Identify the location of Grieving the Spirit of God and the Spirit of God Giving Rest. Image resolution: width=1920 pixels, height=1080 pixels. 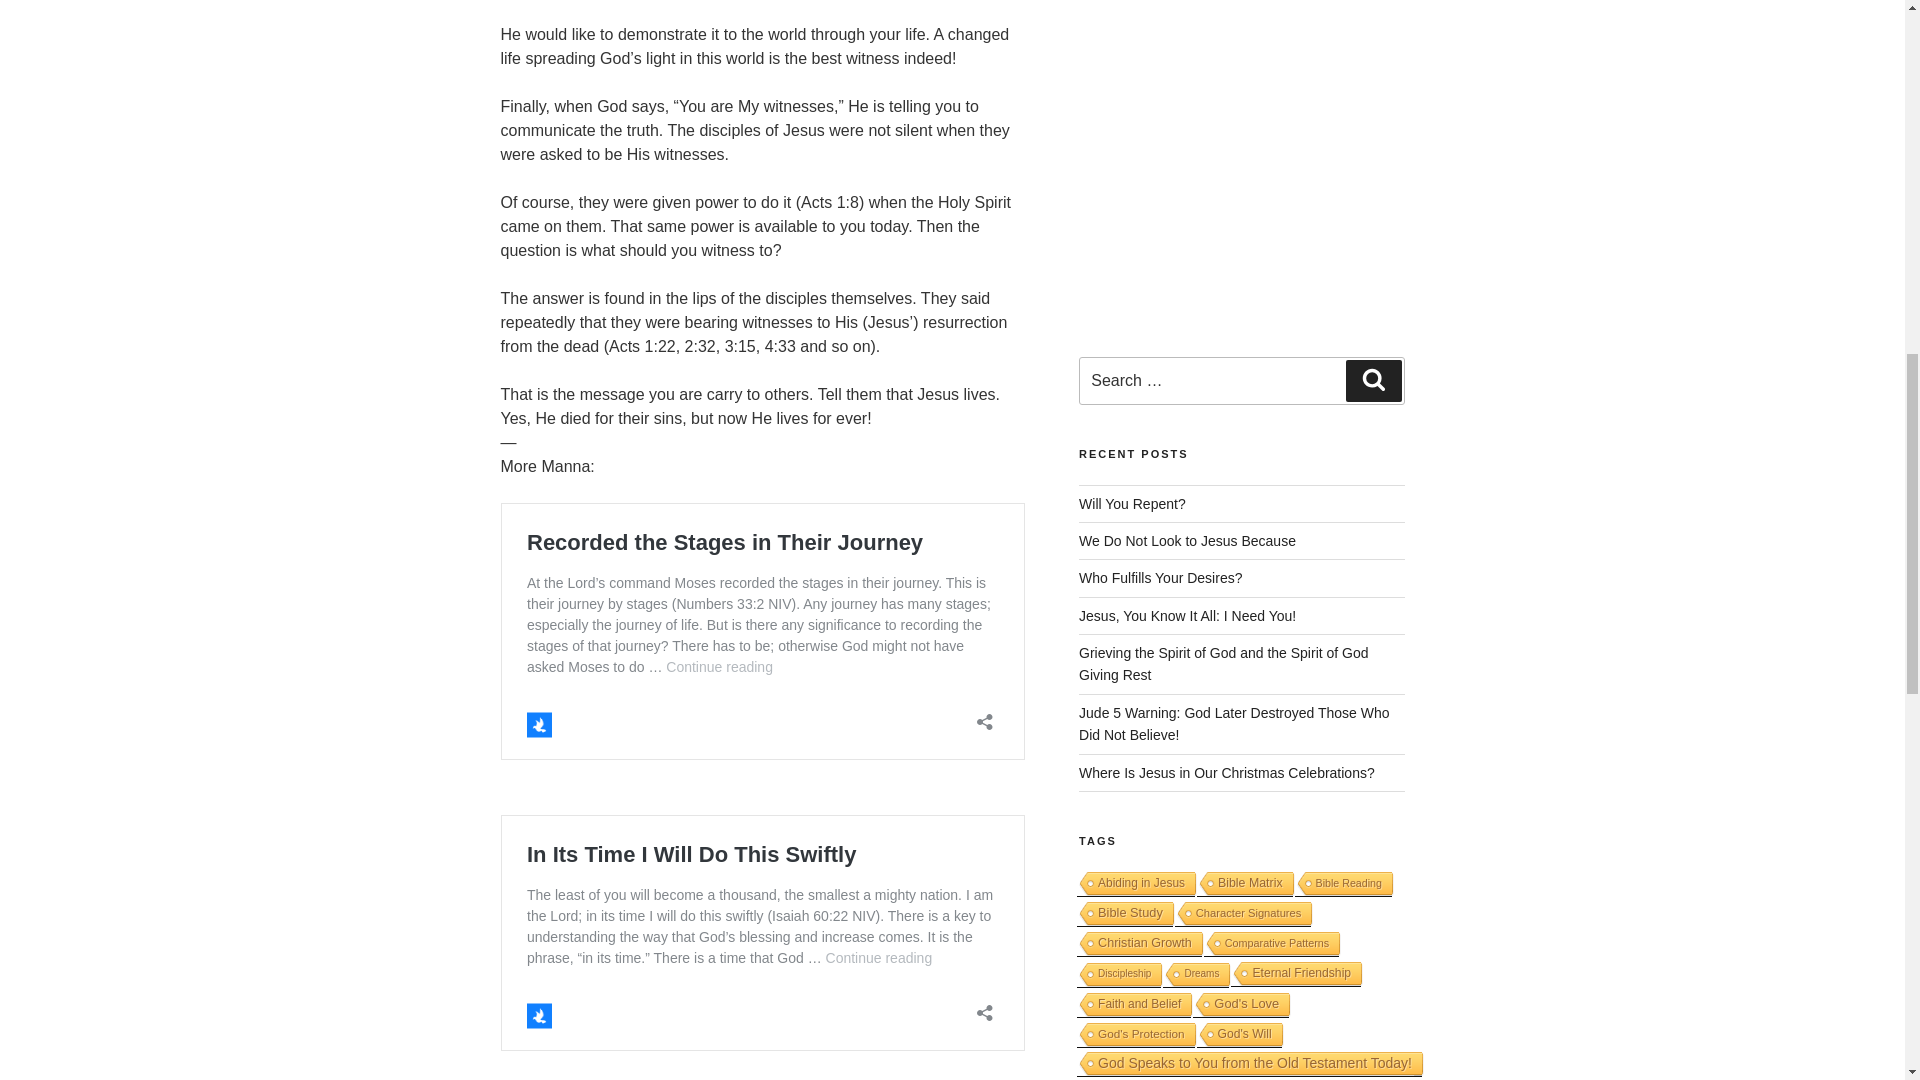
(1224, 663).